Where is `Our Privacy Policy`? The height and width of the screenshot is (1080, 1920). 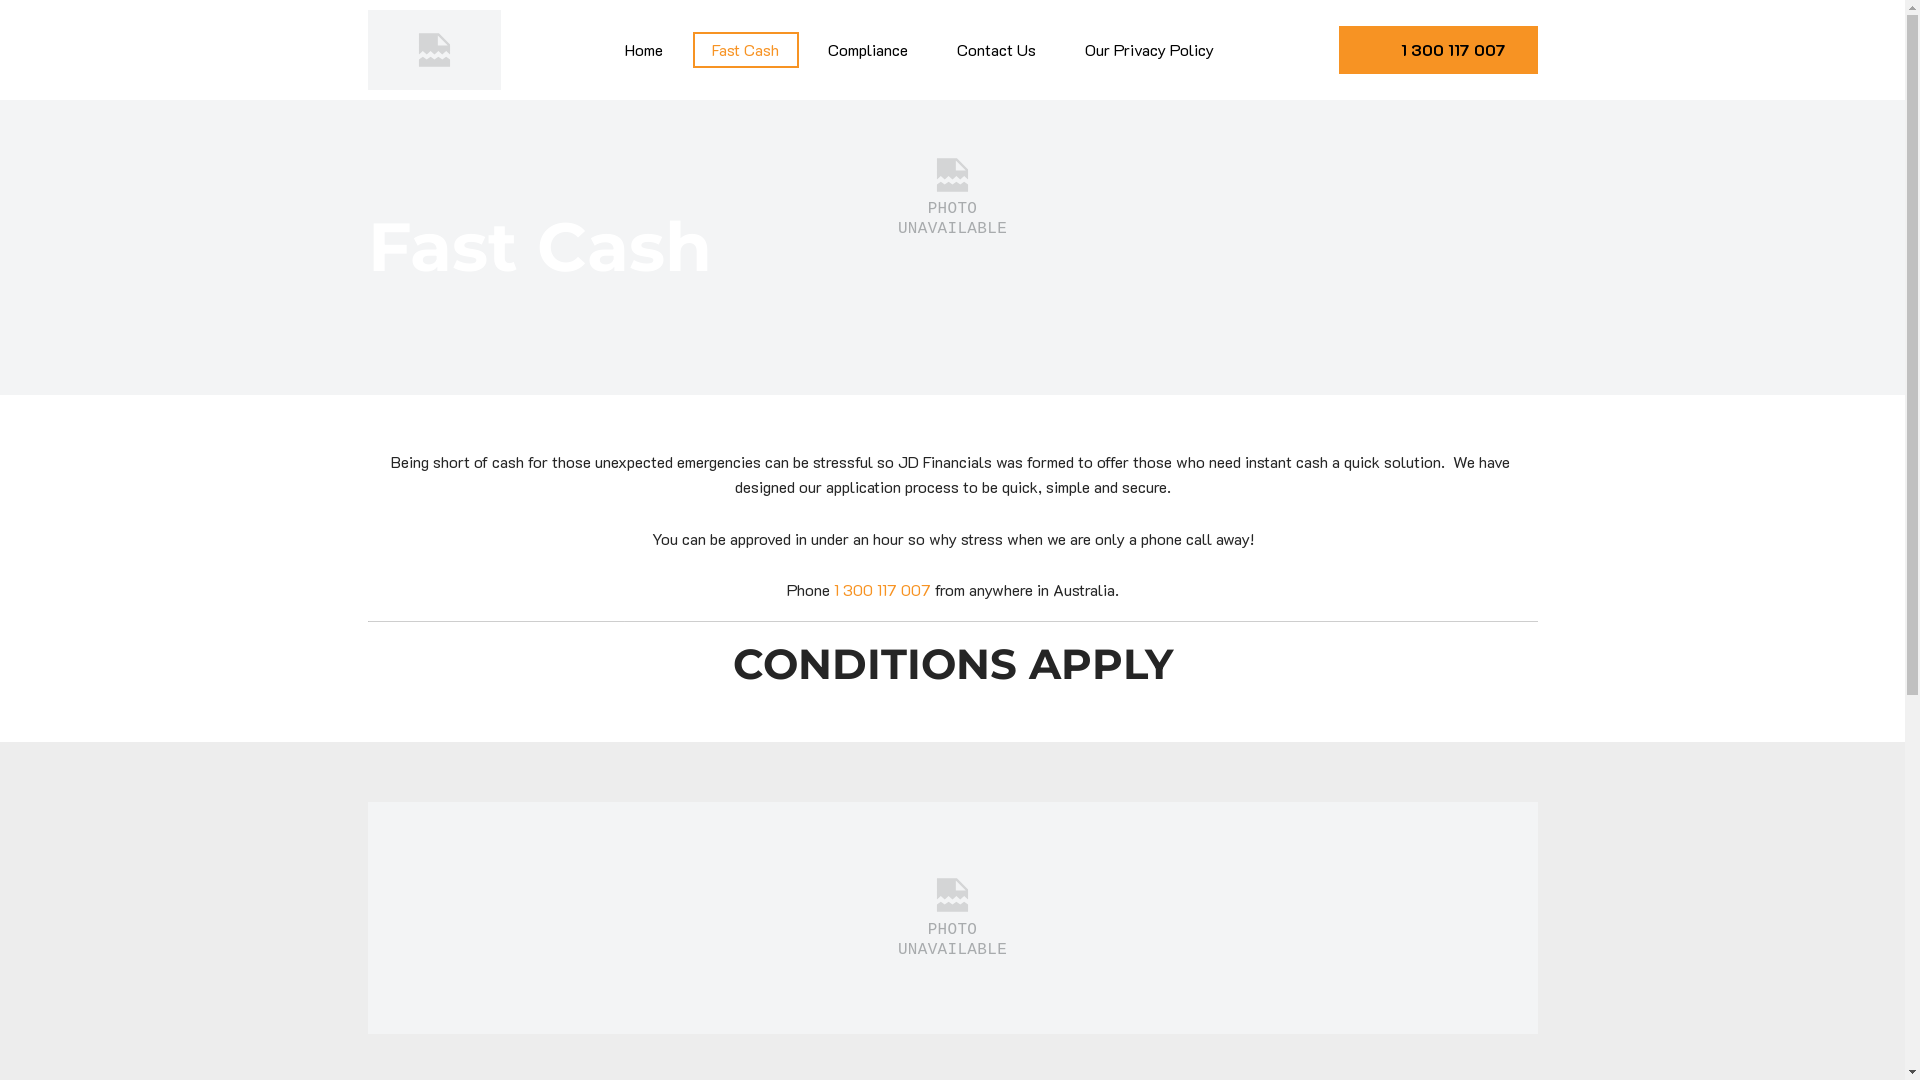
Our Privacy Policy is located at coordinates (1150, 50).